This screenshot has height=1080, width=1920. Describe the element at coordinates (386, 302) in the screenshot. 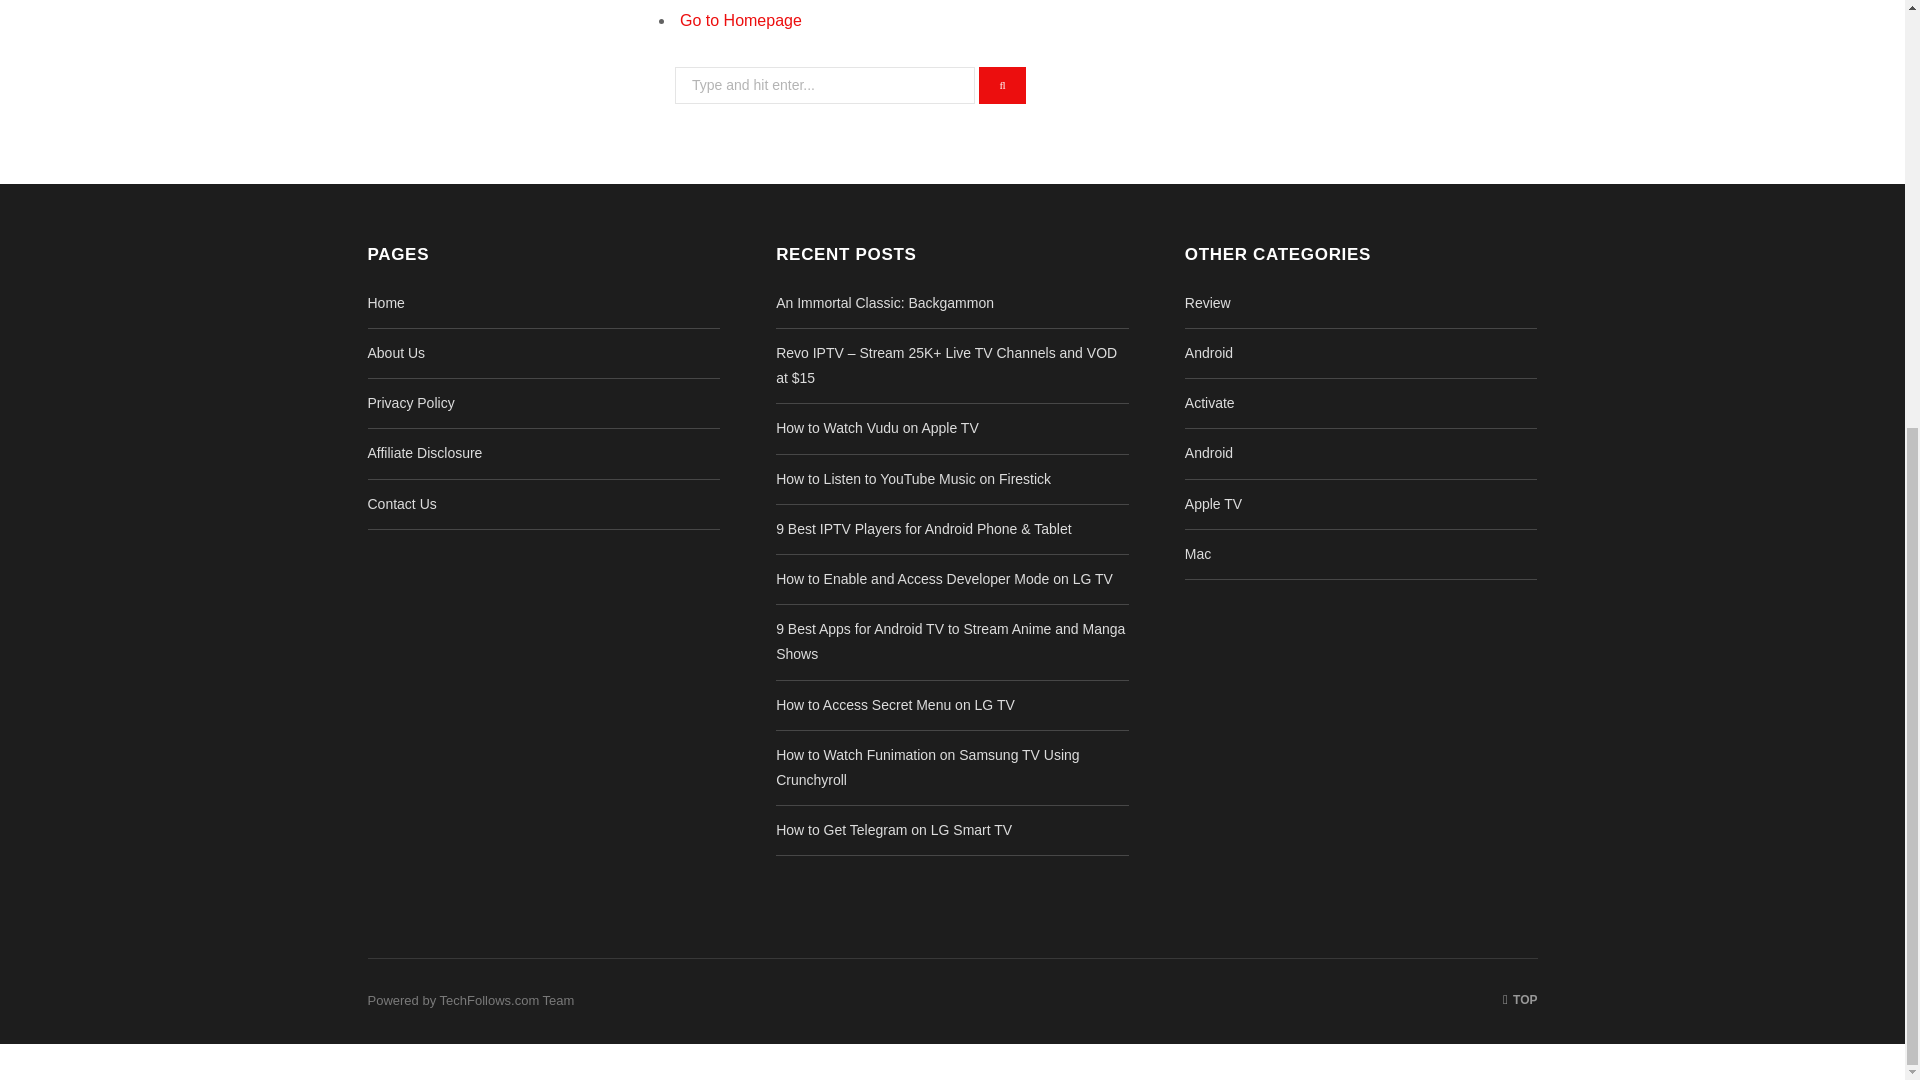

I see `Home` at that location.